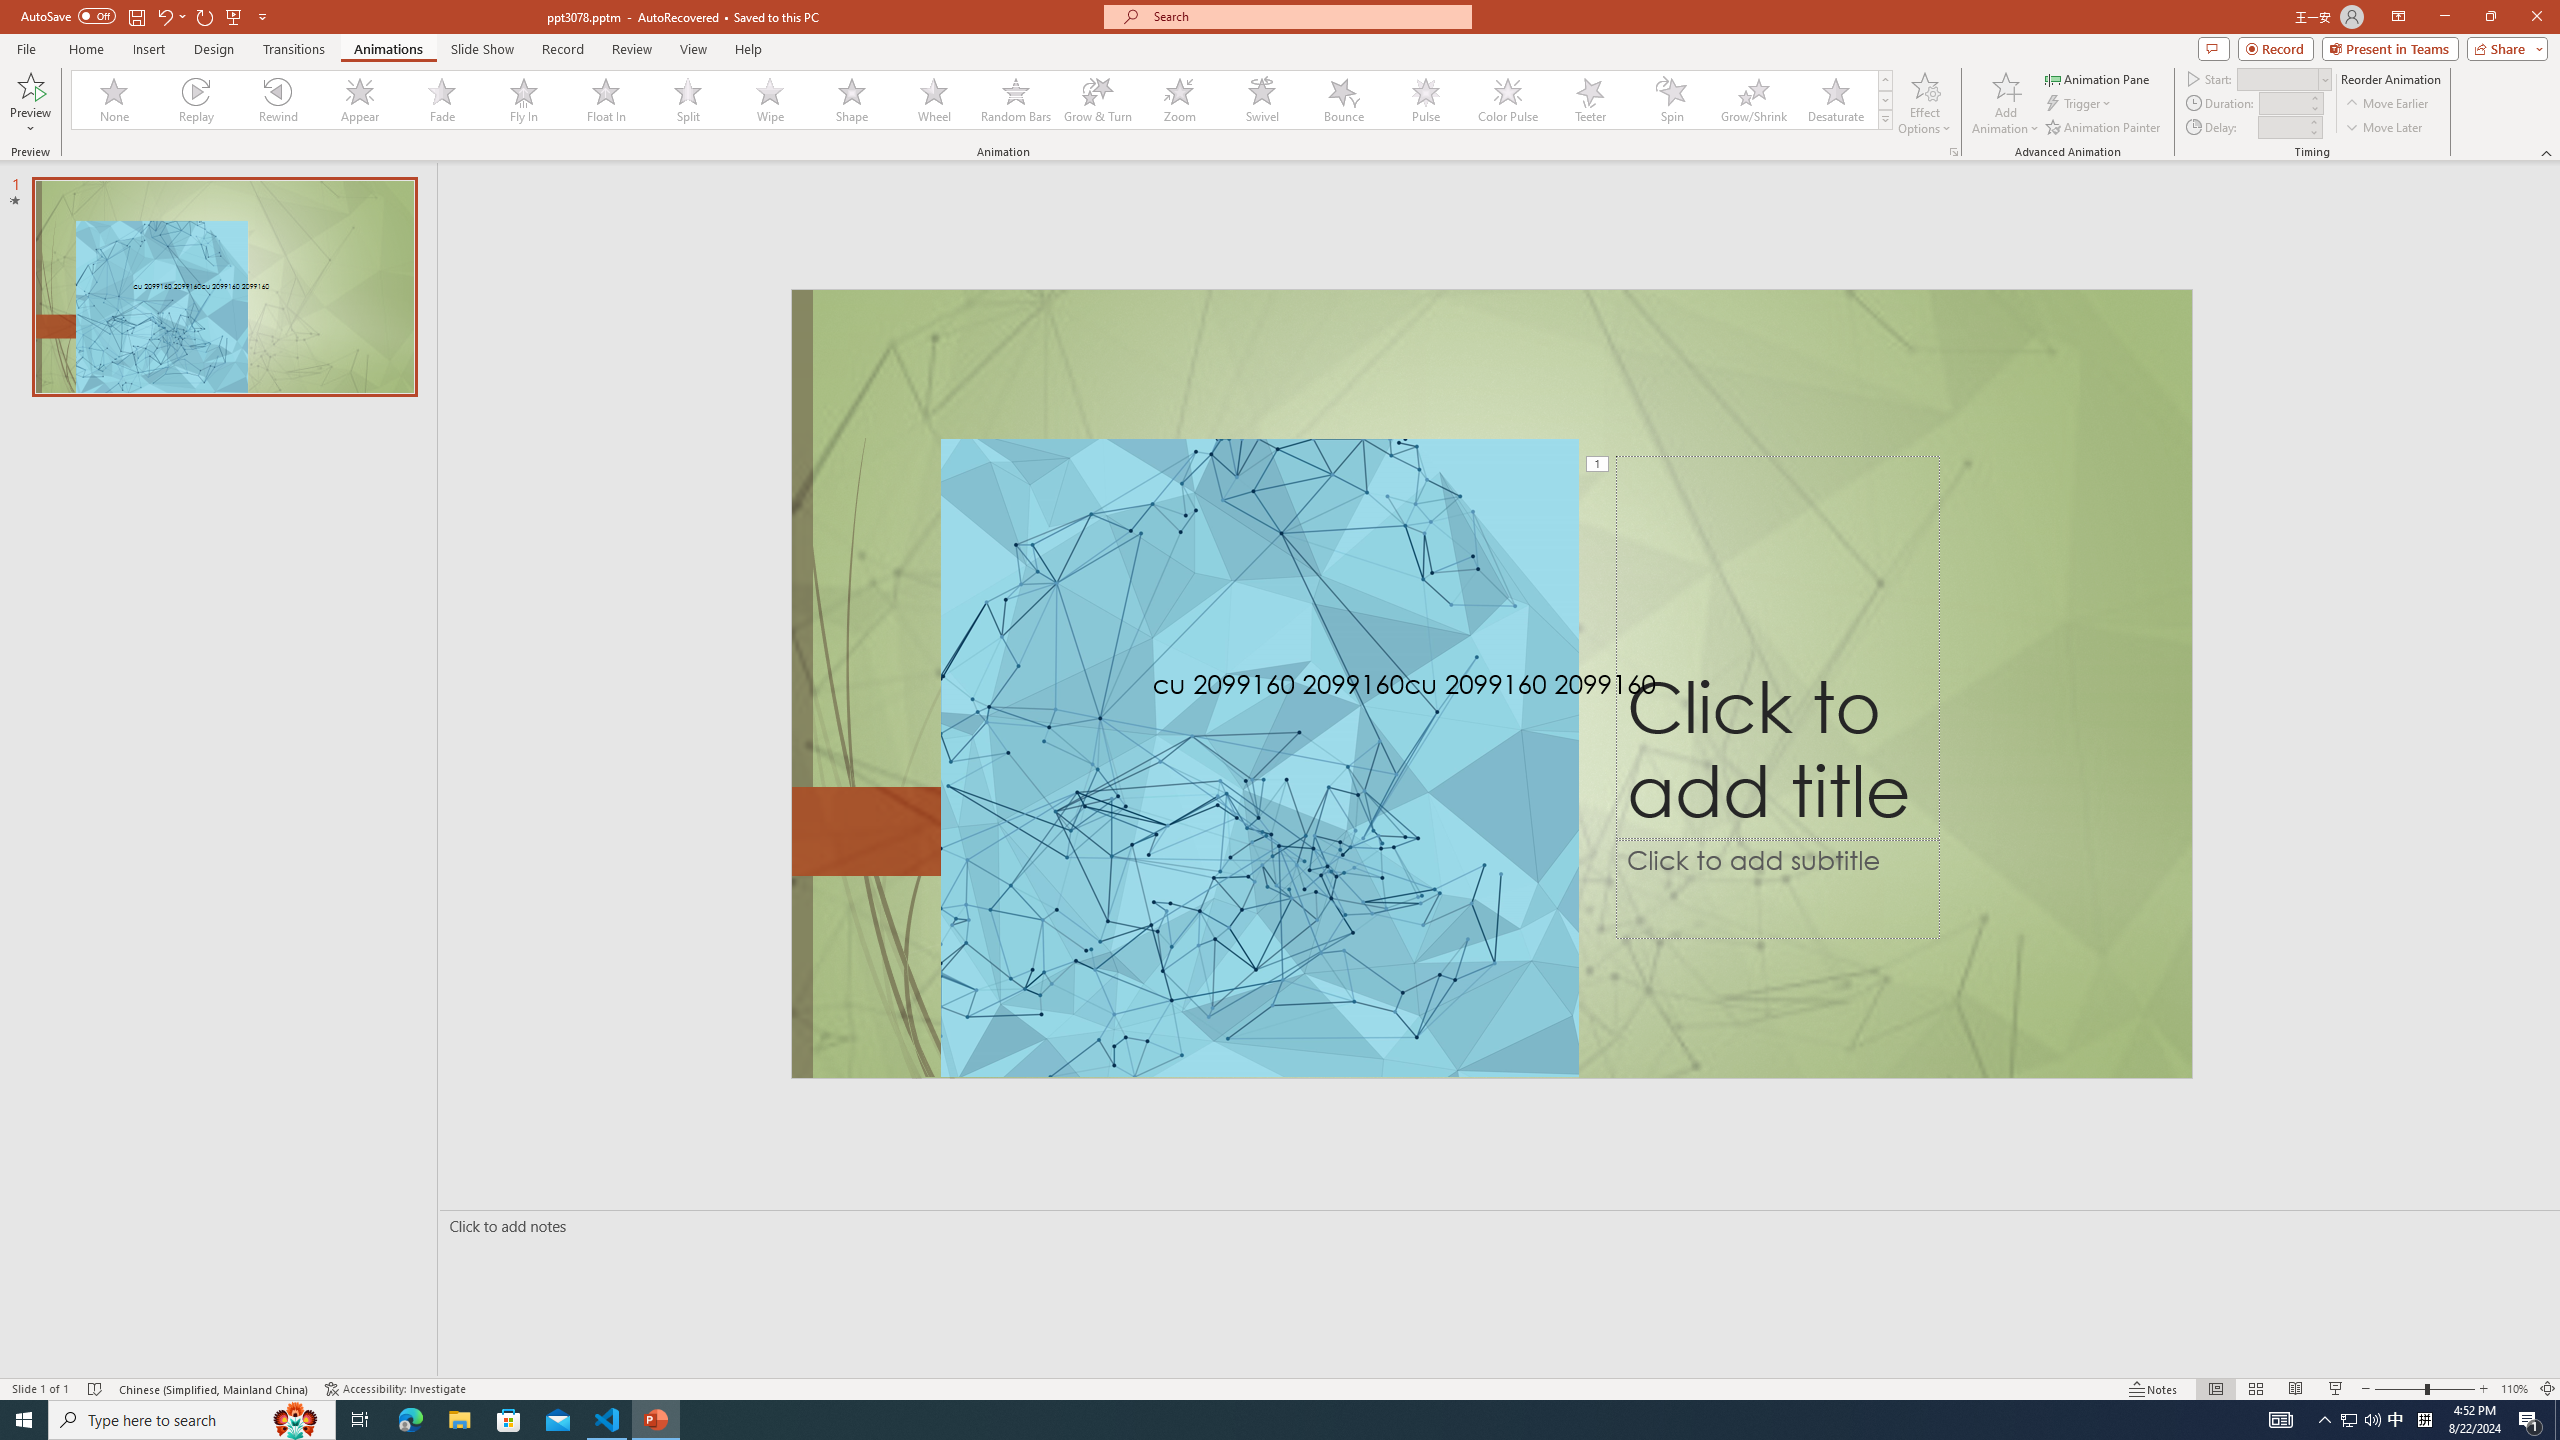 This screenshot has width=2560, height=1440. I want to click on Swivel, so click(1262, 100).